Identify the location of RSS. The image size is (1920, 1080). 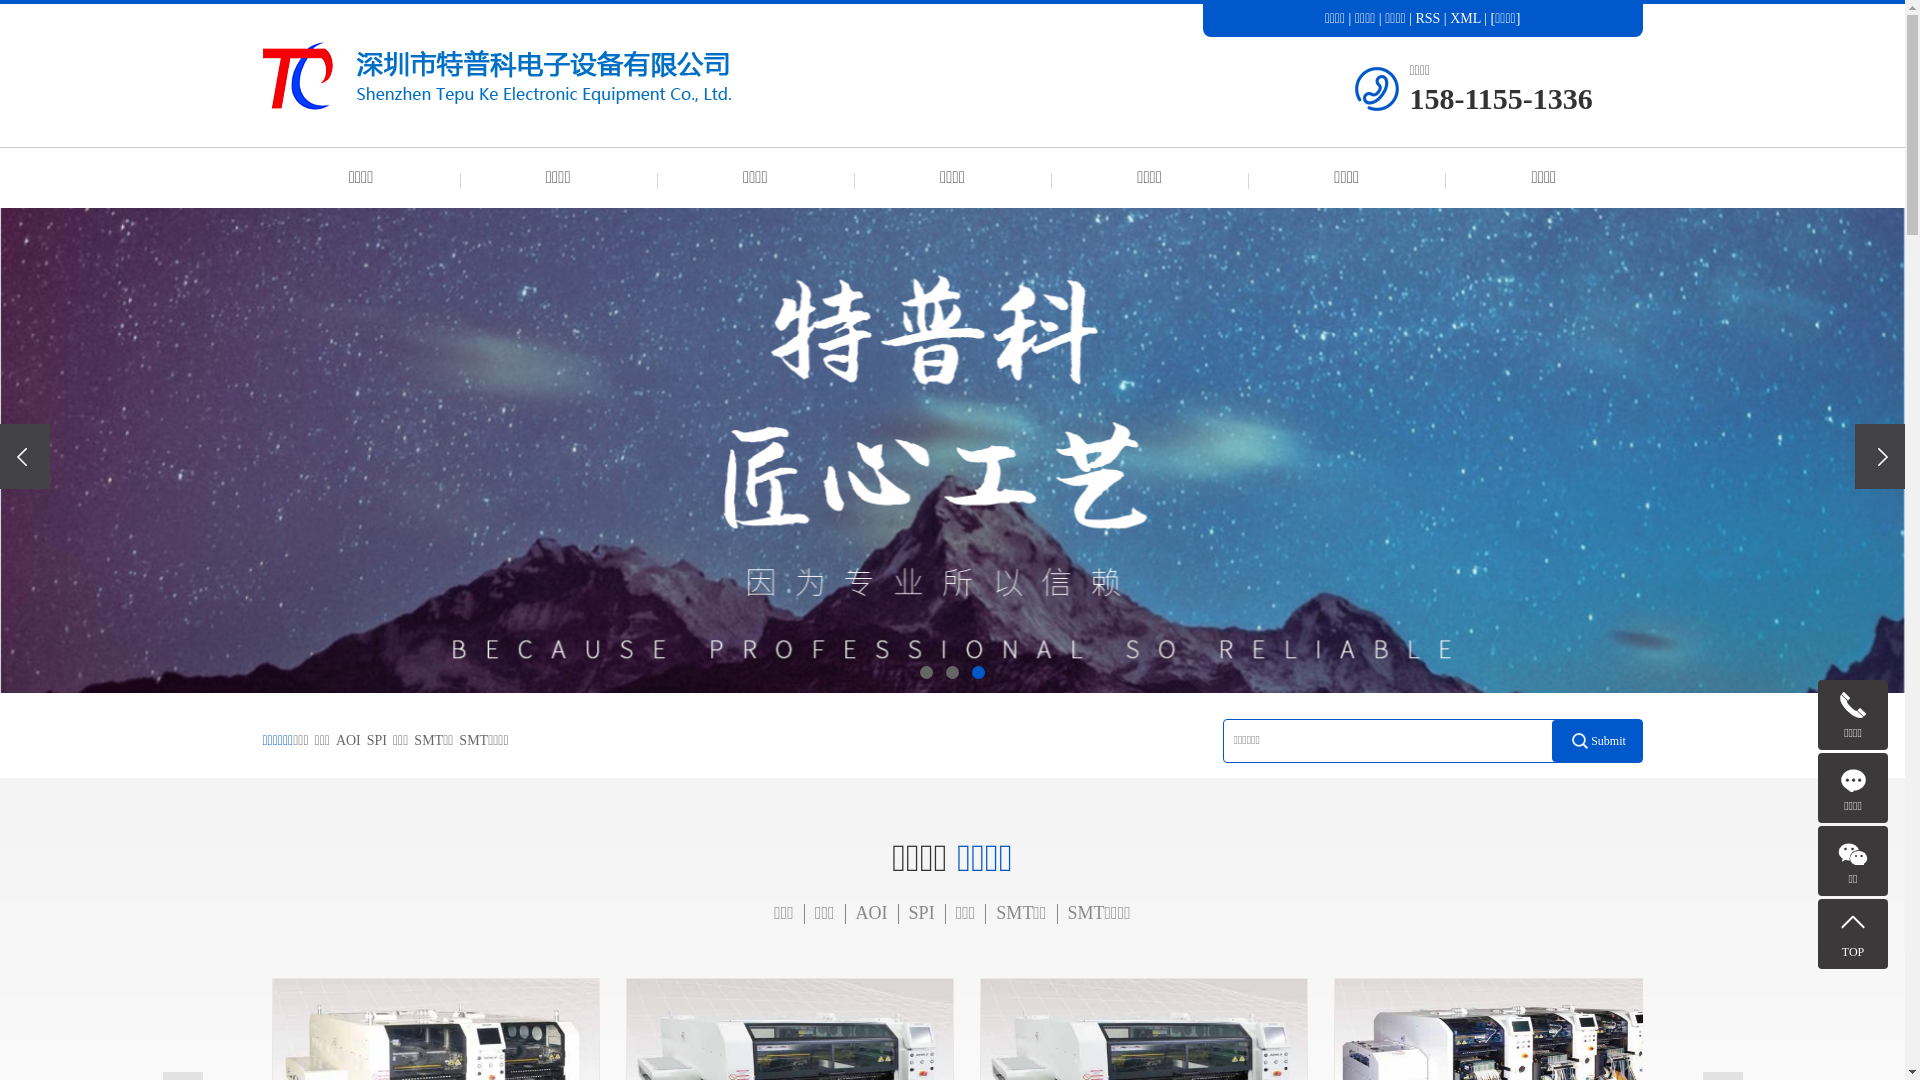
(1428, 18).